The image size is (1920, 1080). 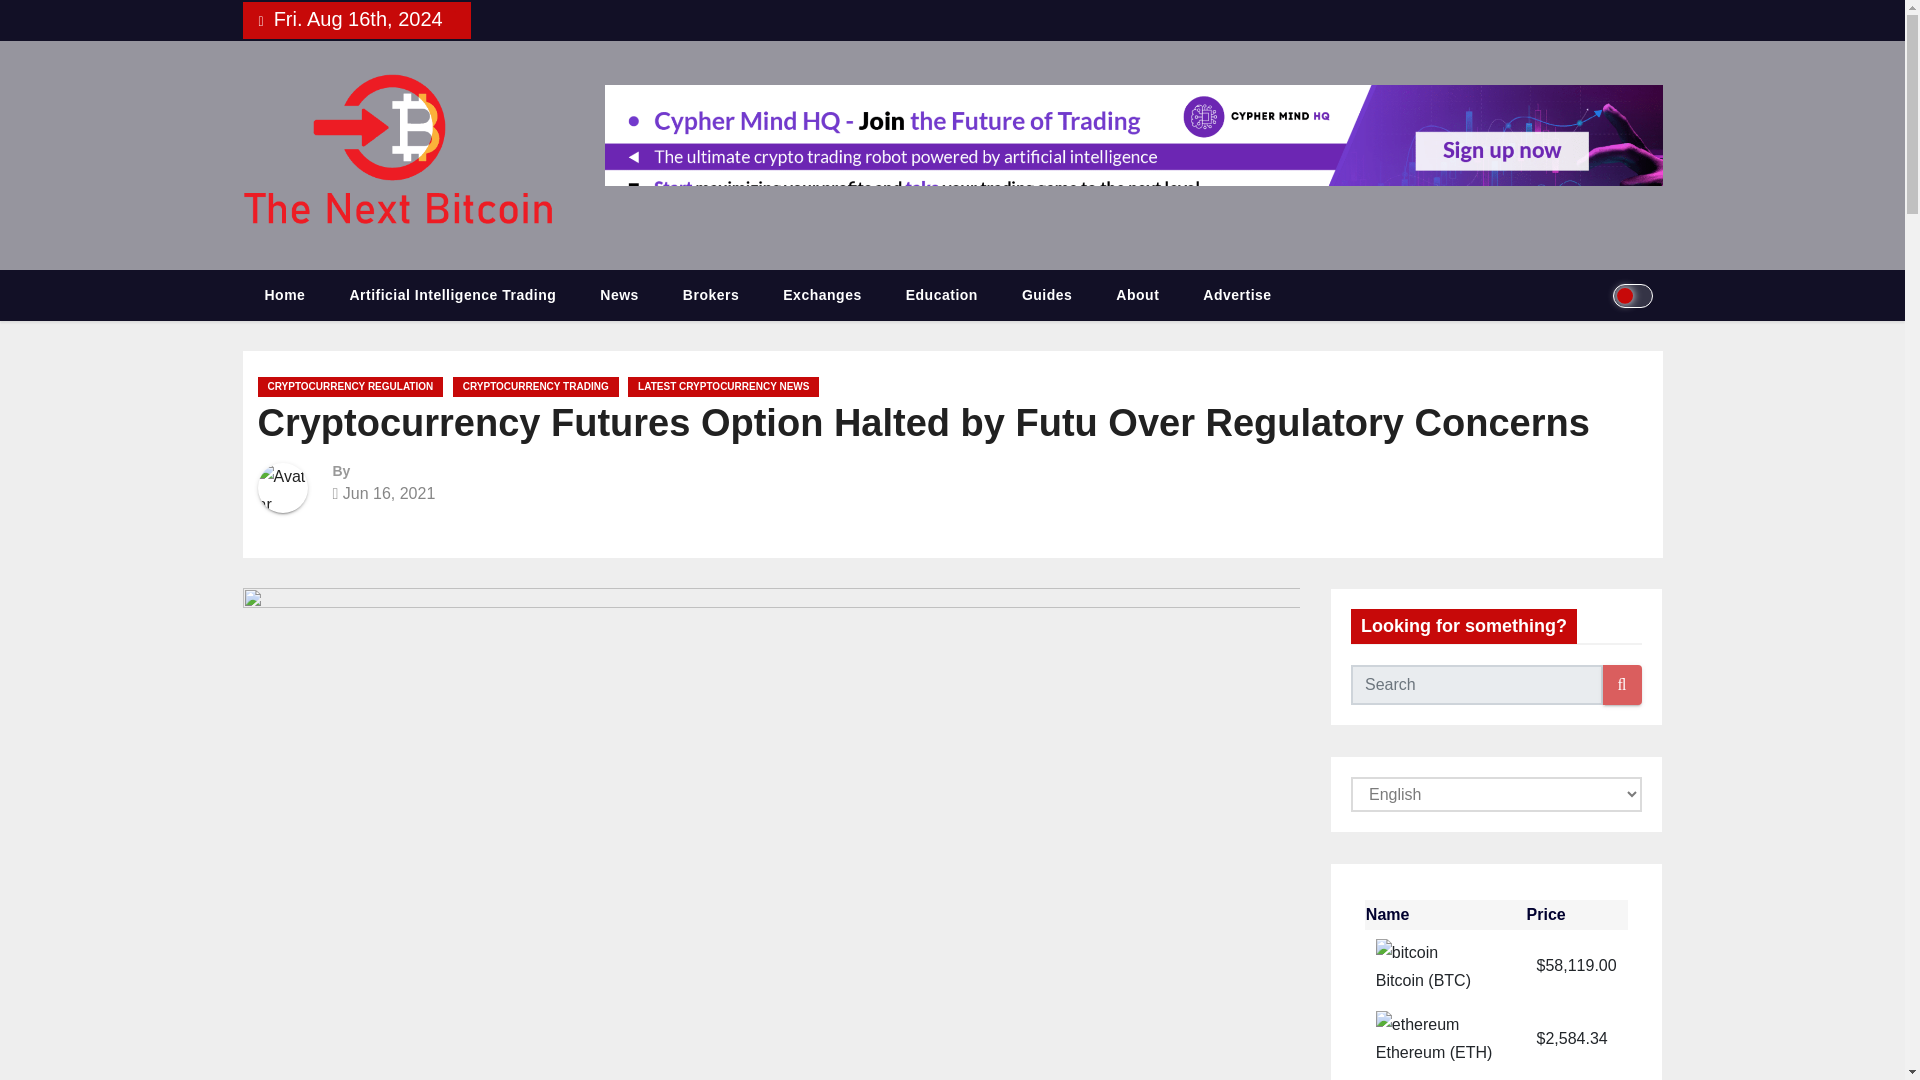 What do you see at coordinates (618, 295) in the screenshot?
I see `News` at bounding box center [618, 295].